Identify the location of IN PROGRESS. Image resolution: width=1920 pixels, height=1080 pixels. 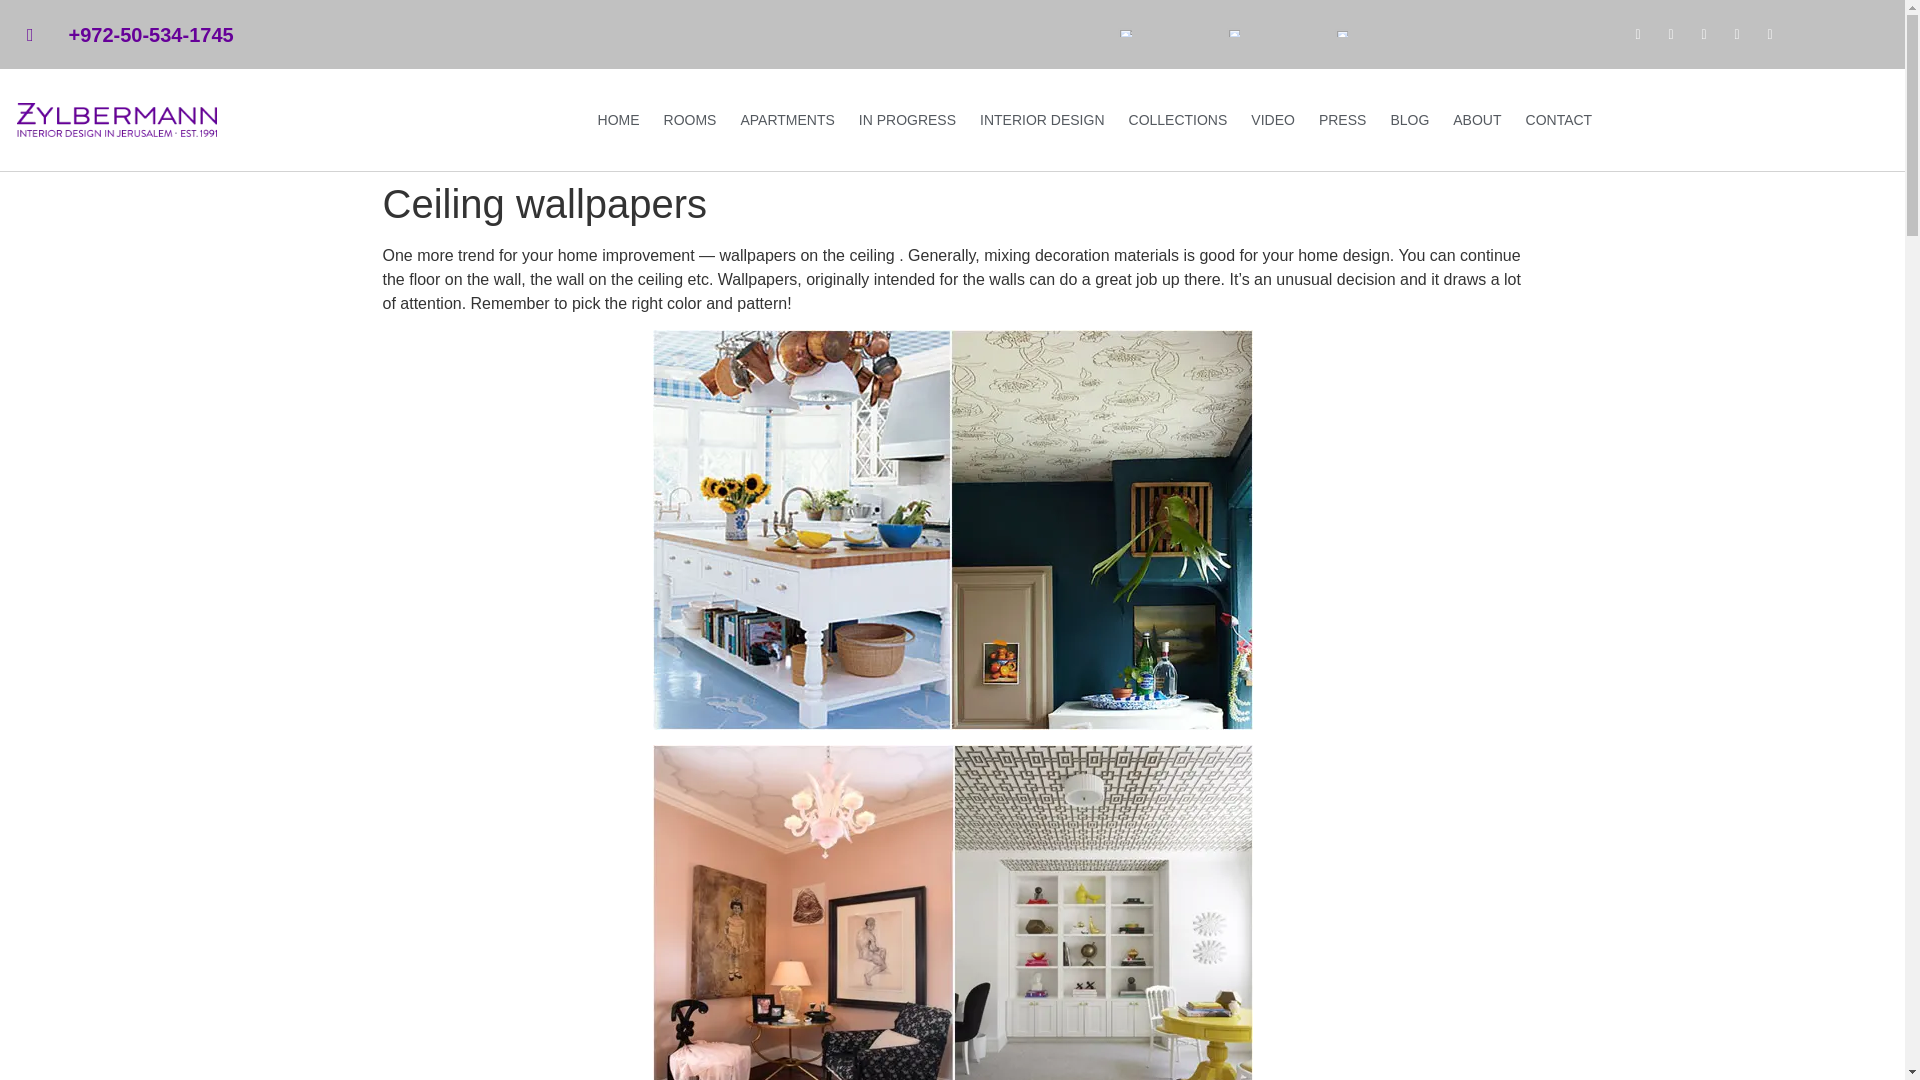
(908, 120).